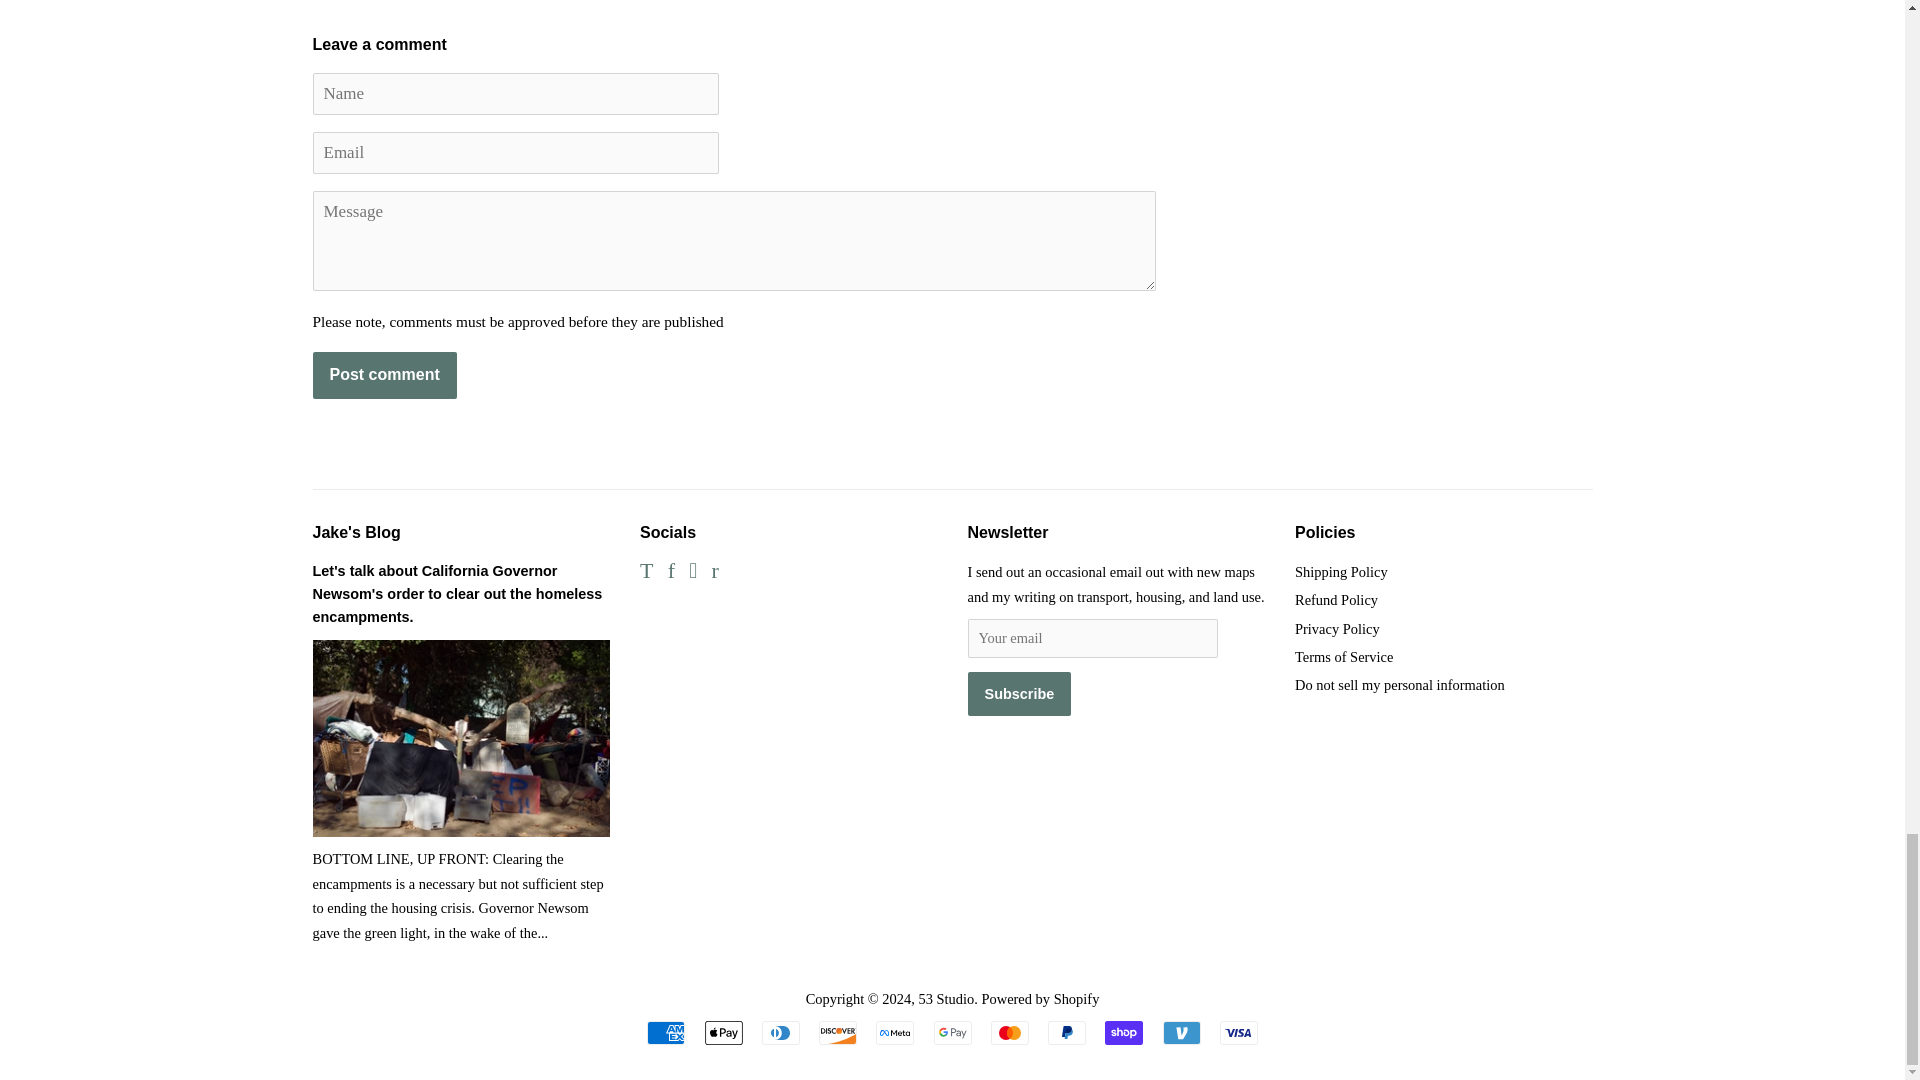  Describe the element at coordinates (952, 1032) in the screenshot. I see `Google Pay` at that location.